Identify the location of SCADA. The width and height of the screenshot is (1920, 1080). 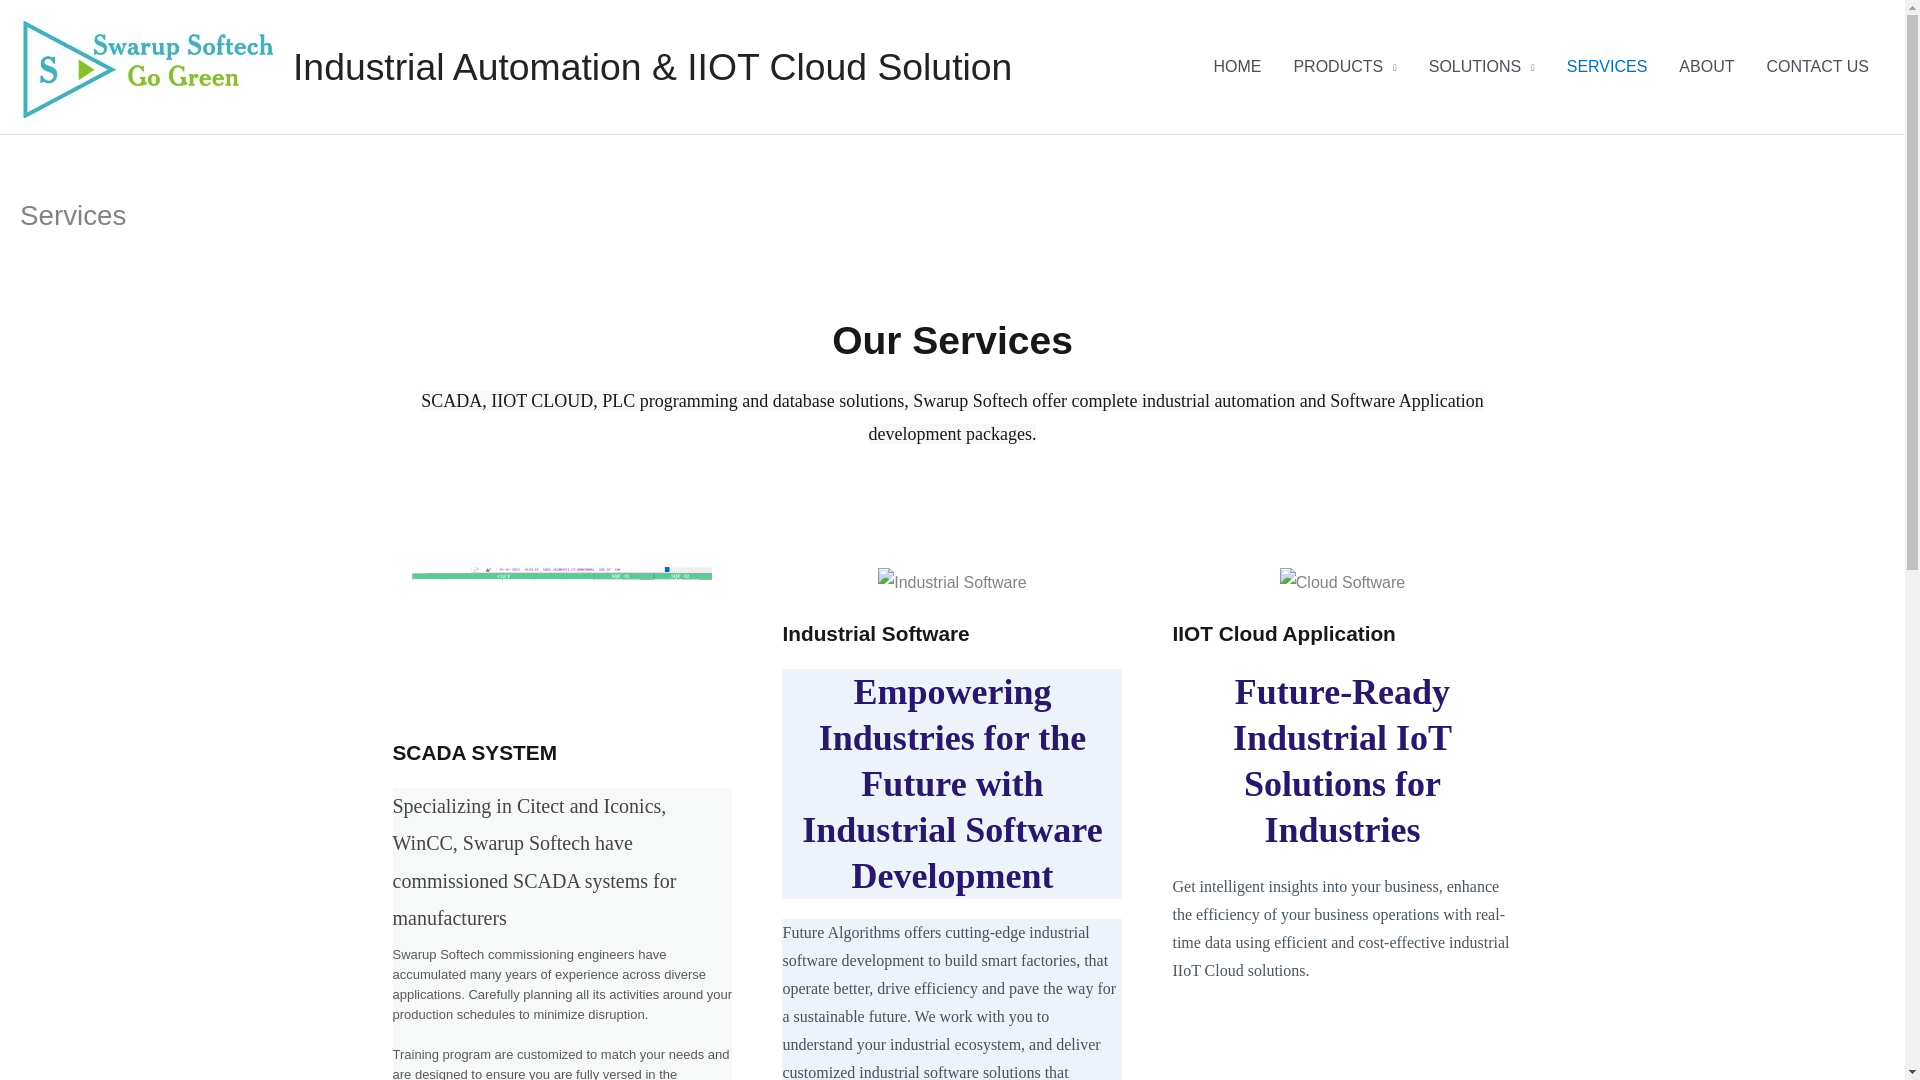
(562, 642).